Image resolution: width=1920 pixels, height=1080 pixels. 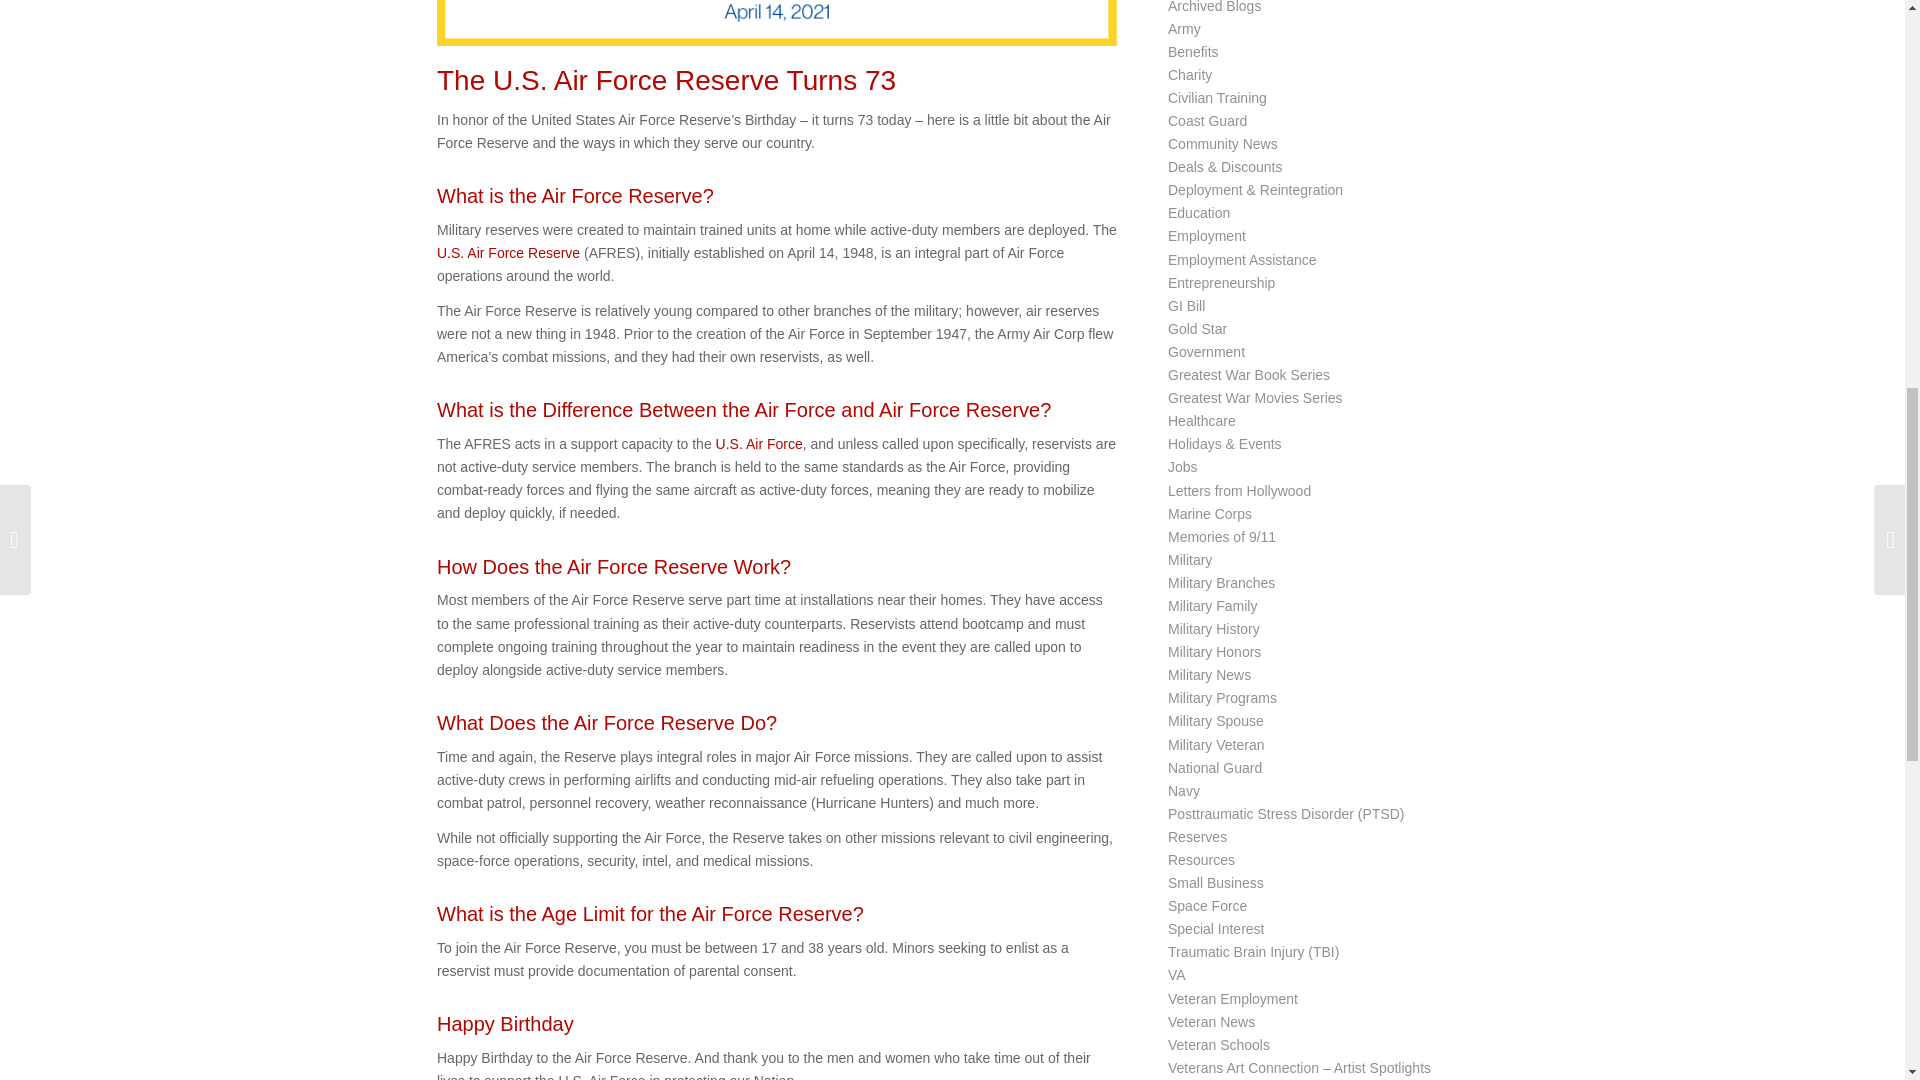 I want to click on Civilian Training, so click(x=1217, y=97).